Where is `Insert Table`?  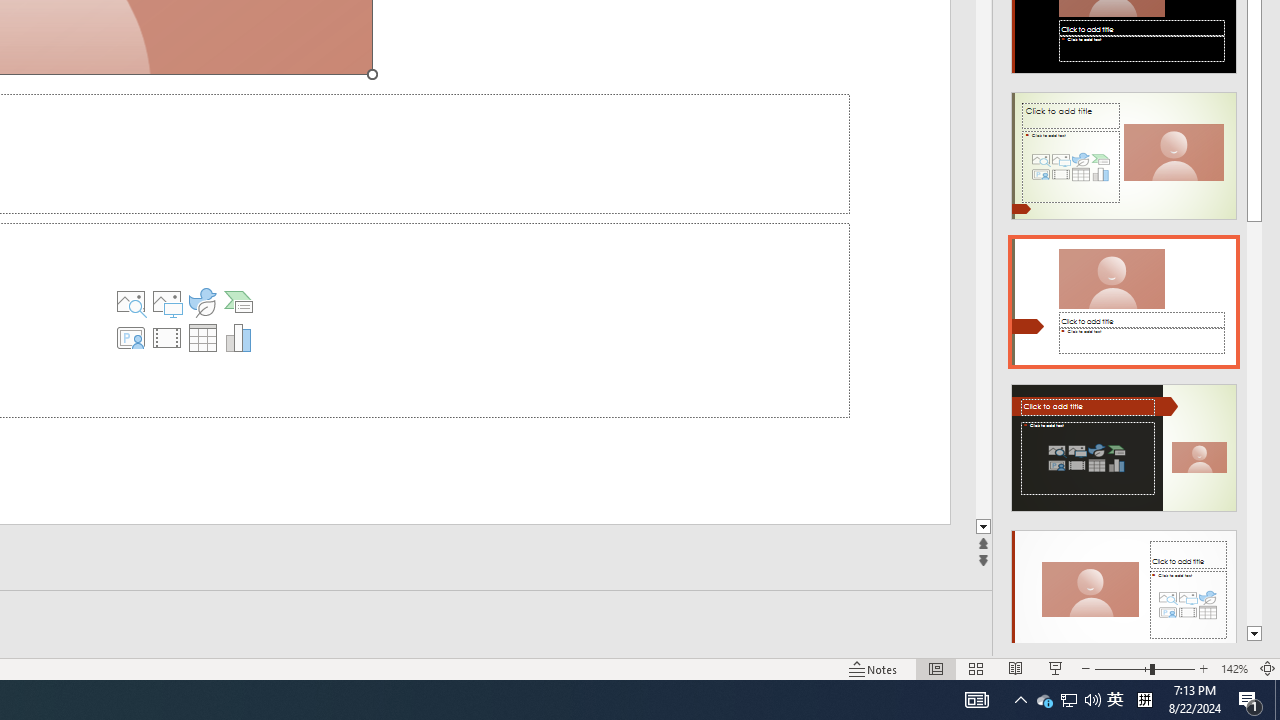
Insert Table is located at coordinates (202, 338).